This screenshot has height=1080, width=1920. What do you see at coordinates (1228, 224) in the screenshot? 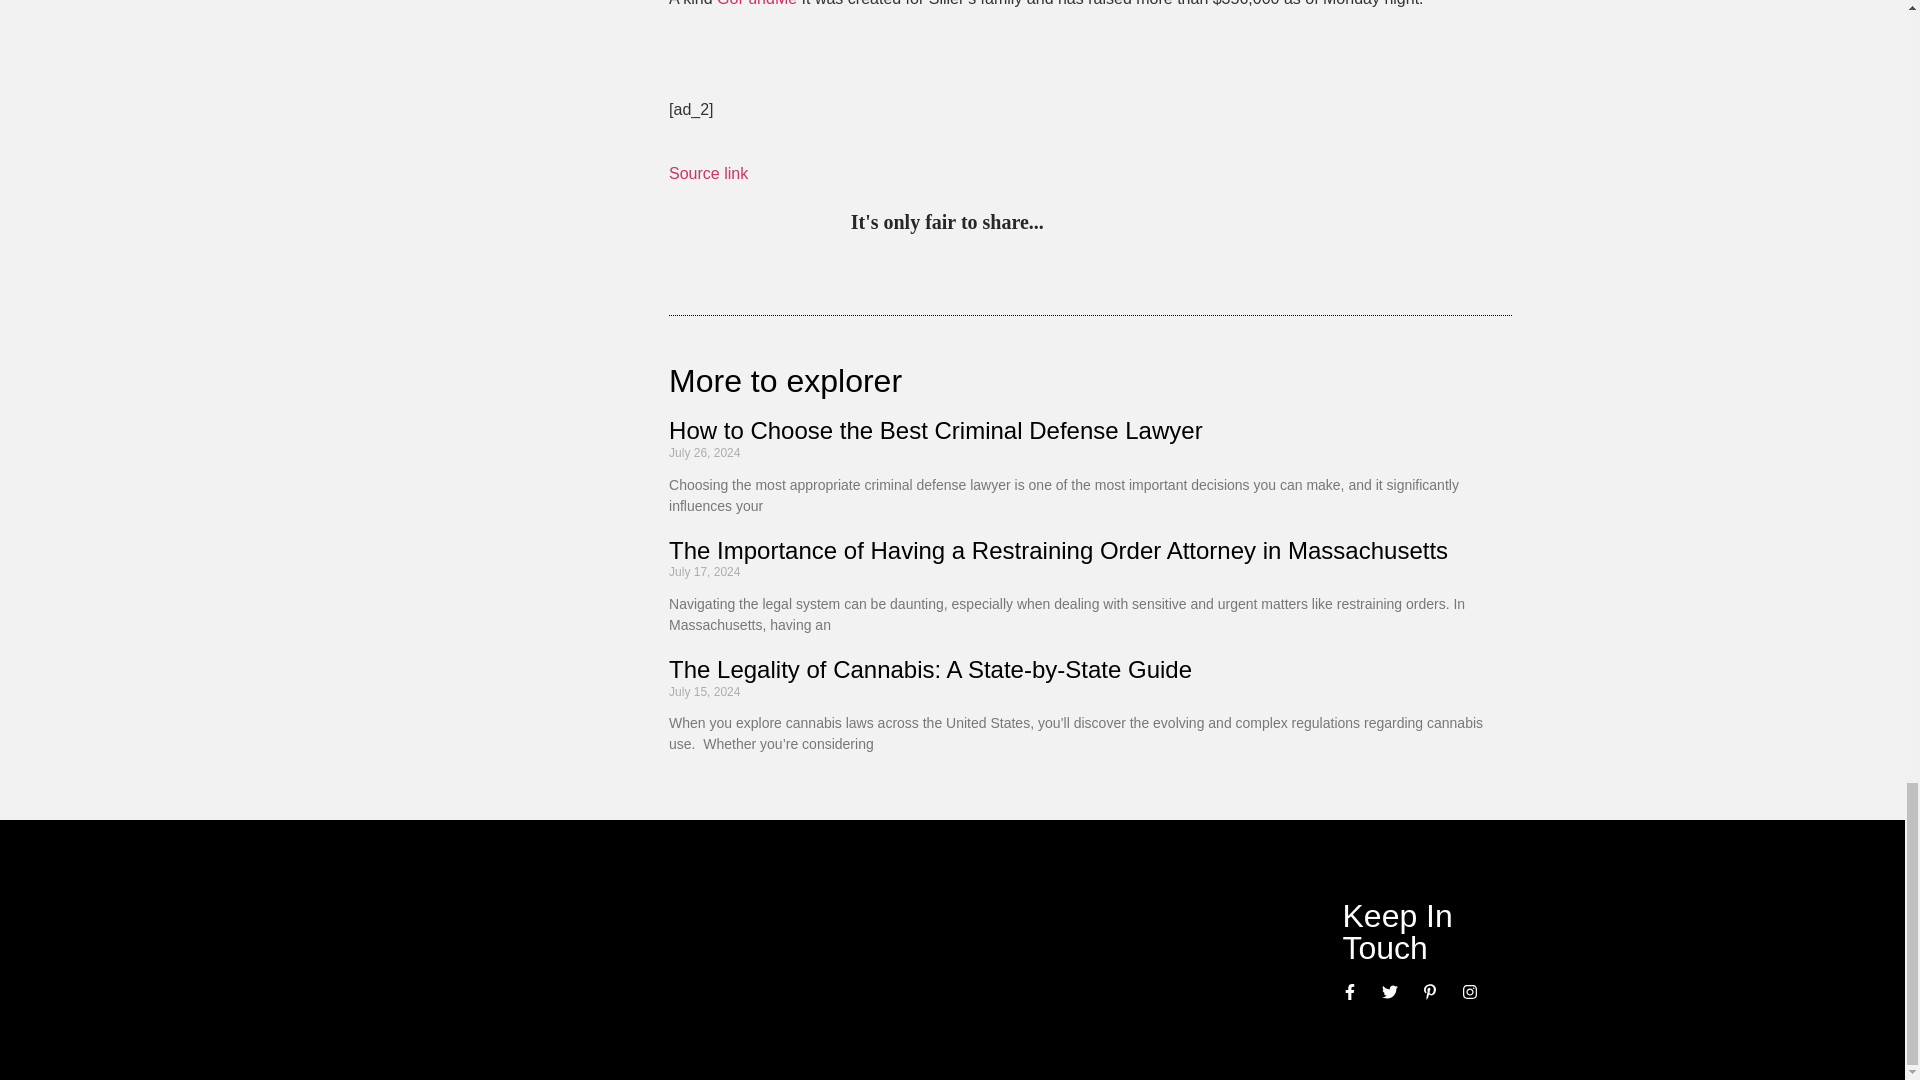
I see `facebook` at bounding box center [1228, 224].